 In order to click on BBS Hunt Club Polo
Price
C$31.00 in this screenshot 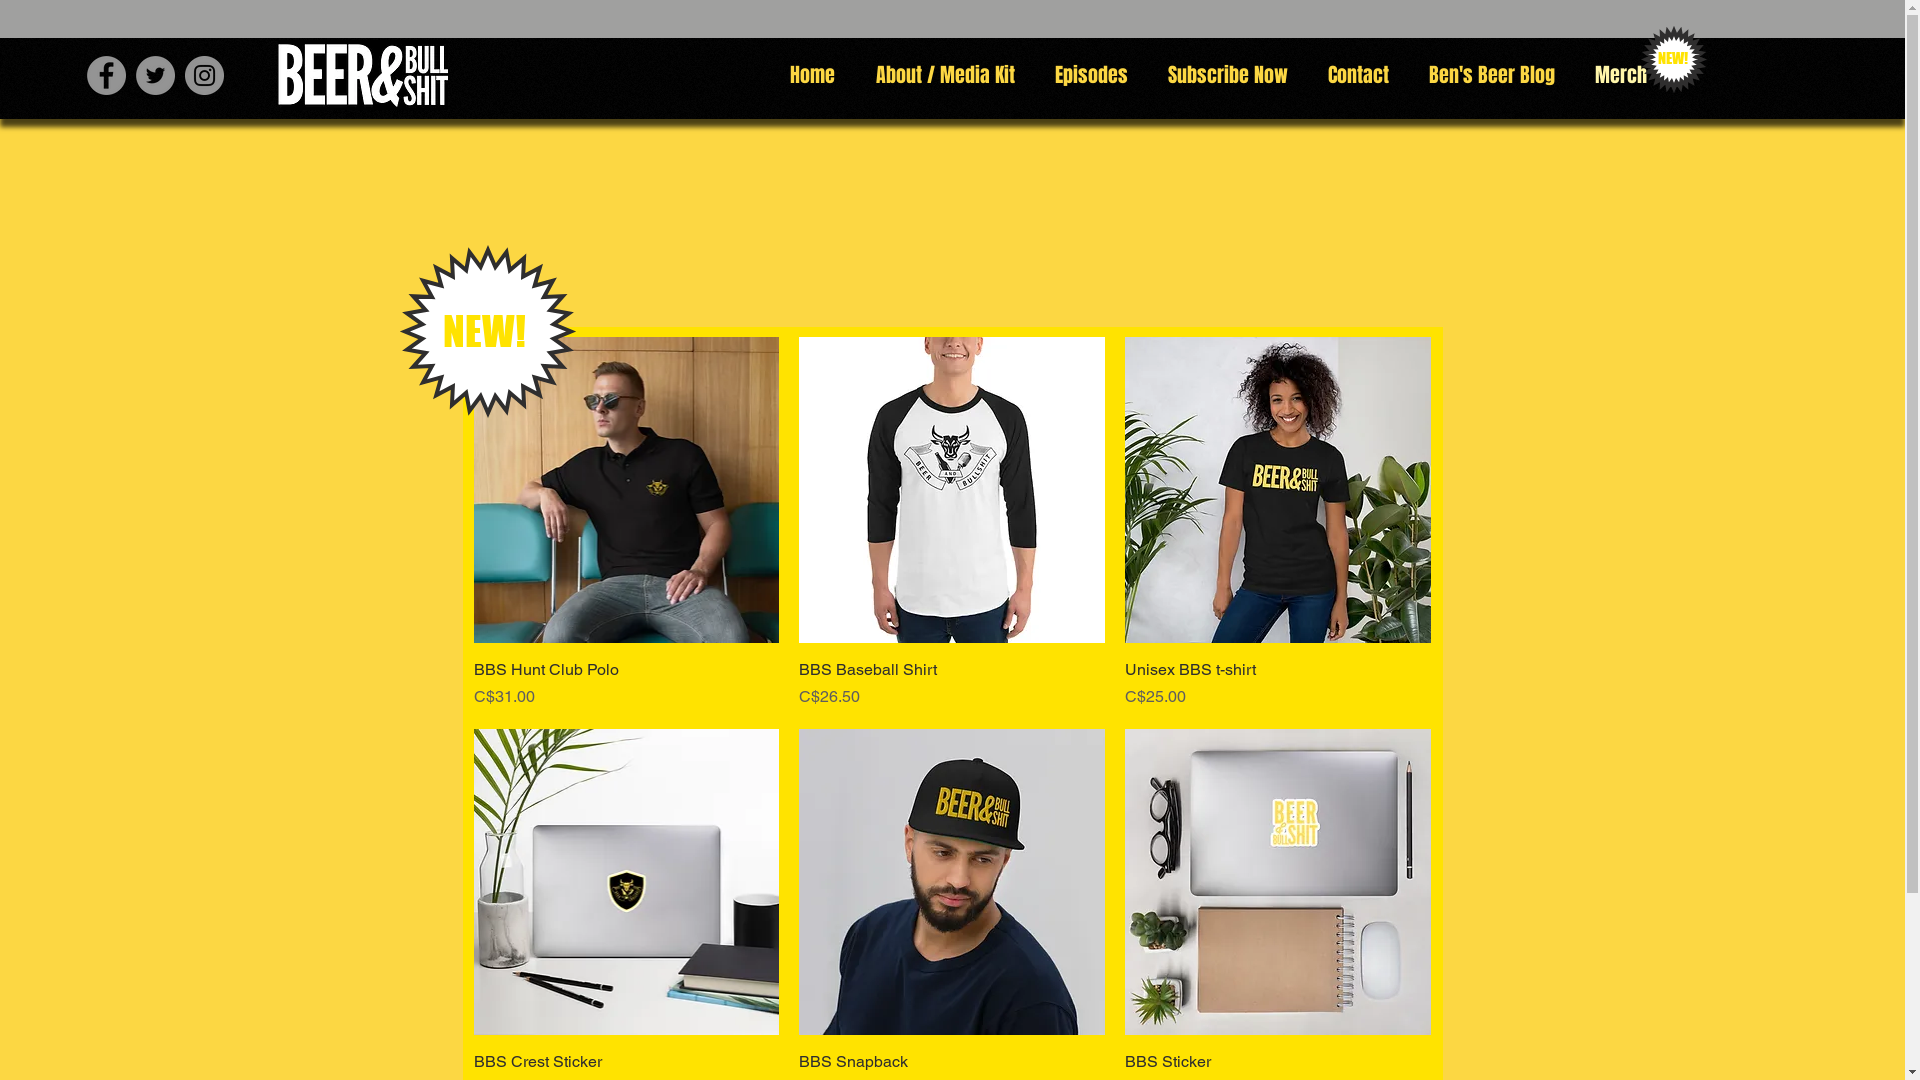, I will do `click(627, 684)`.